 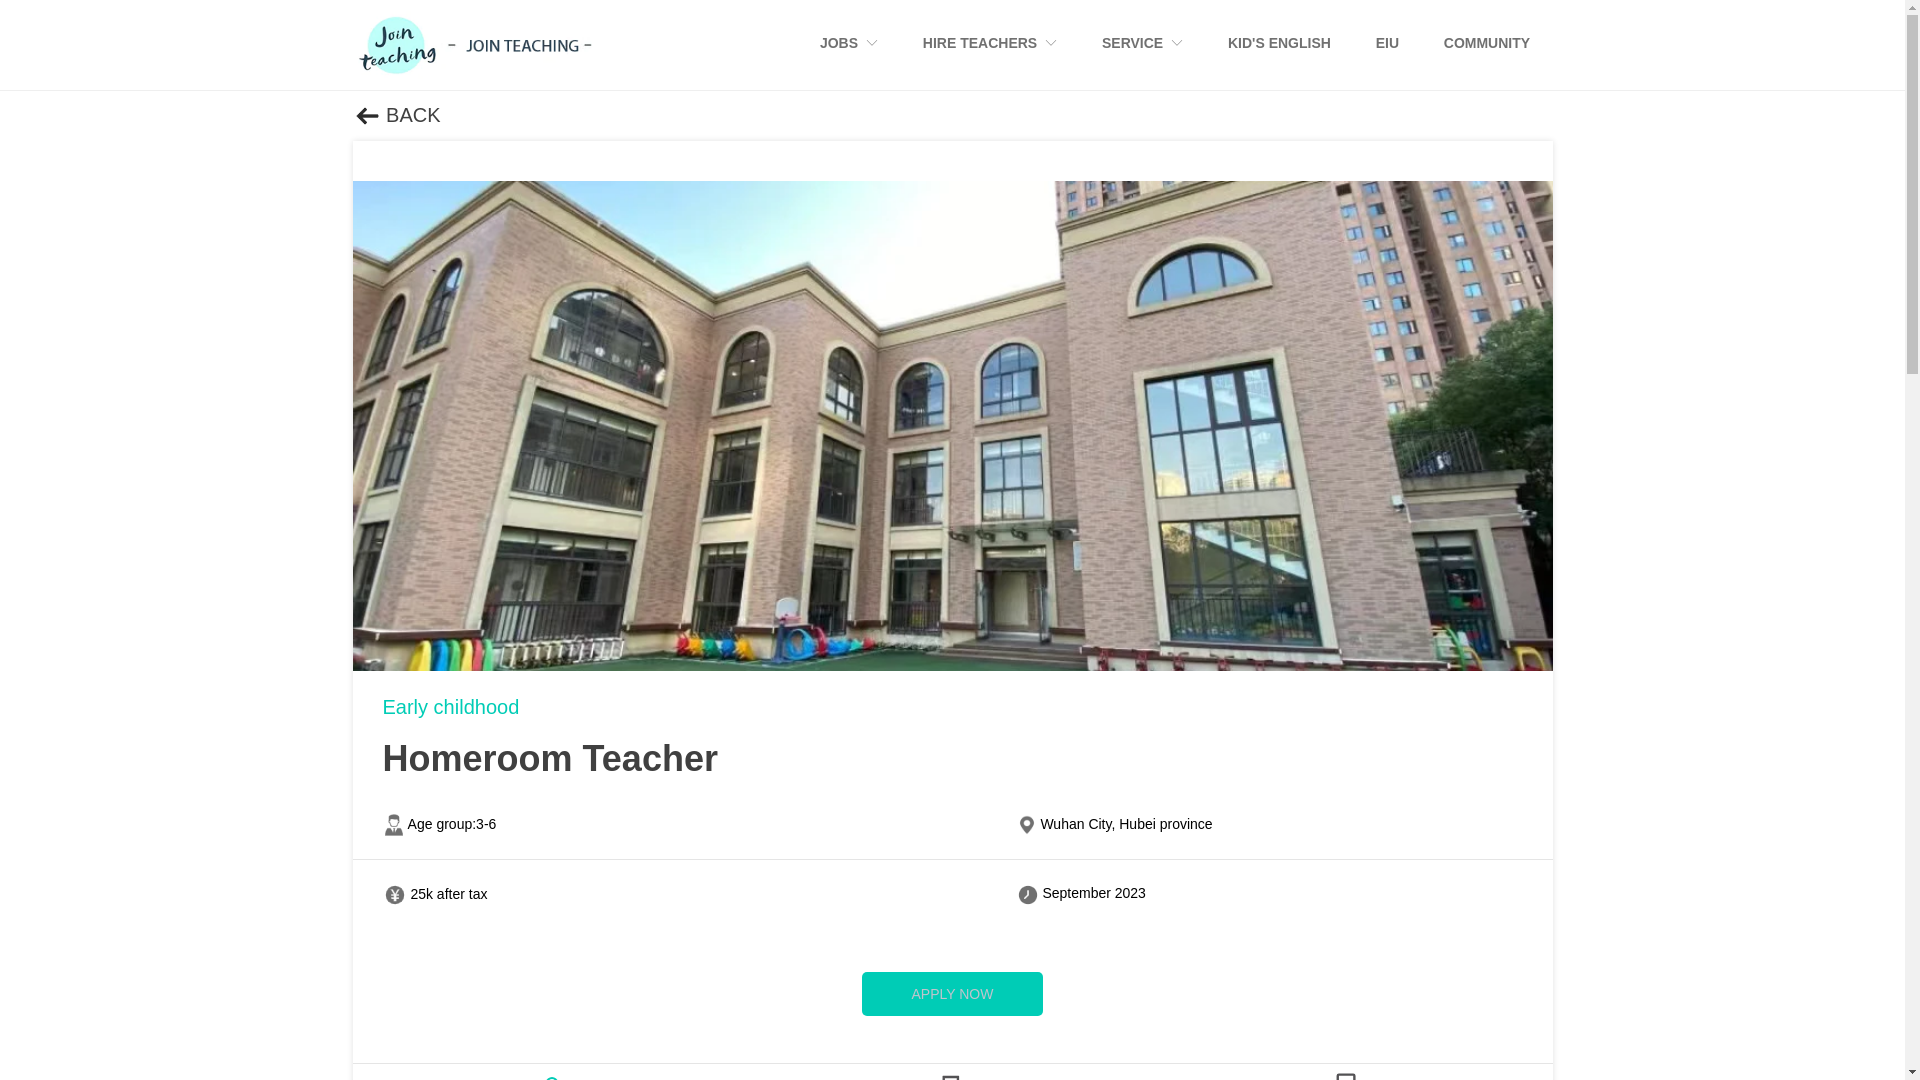 I want to click on KID'S ENGLISH, so click(x=1279, y=44).